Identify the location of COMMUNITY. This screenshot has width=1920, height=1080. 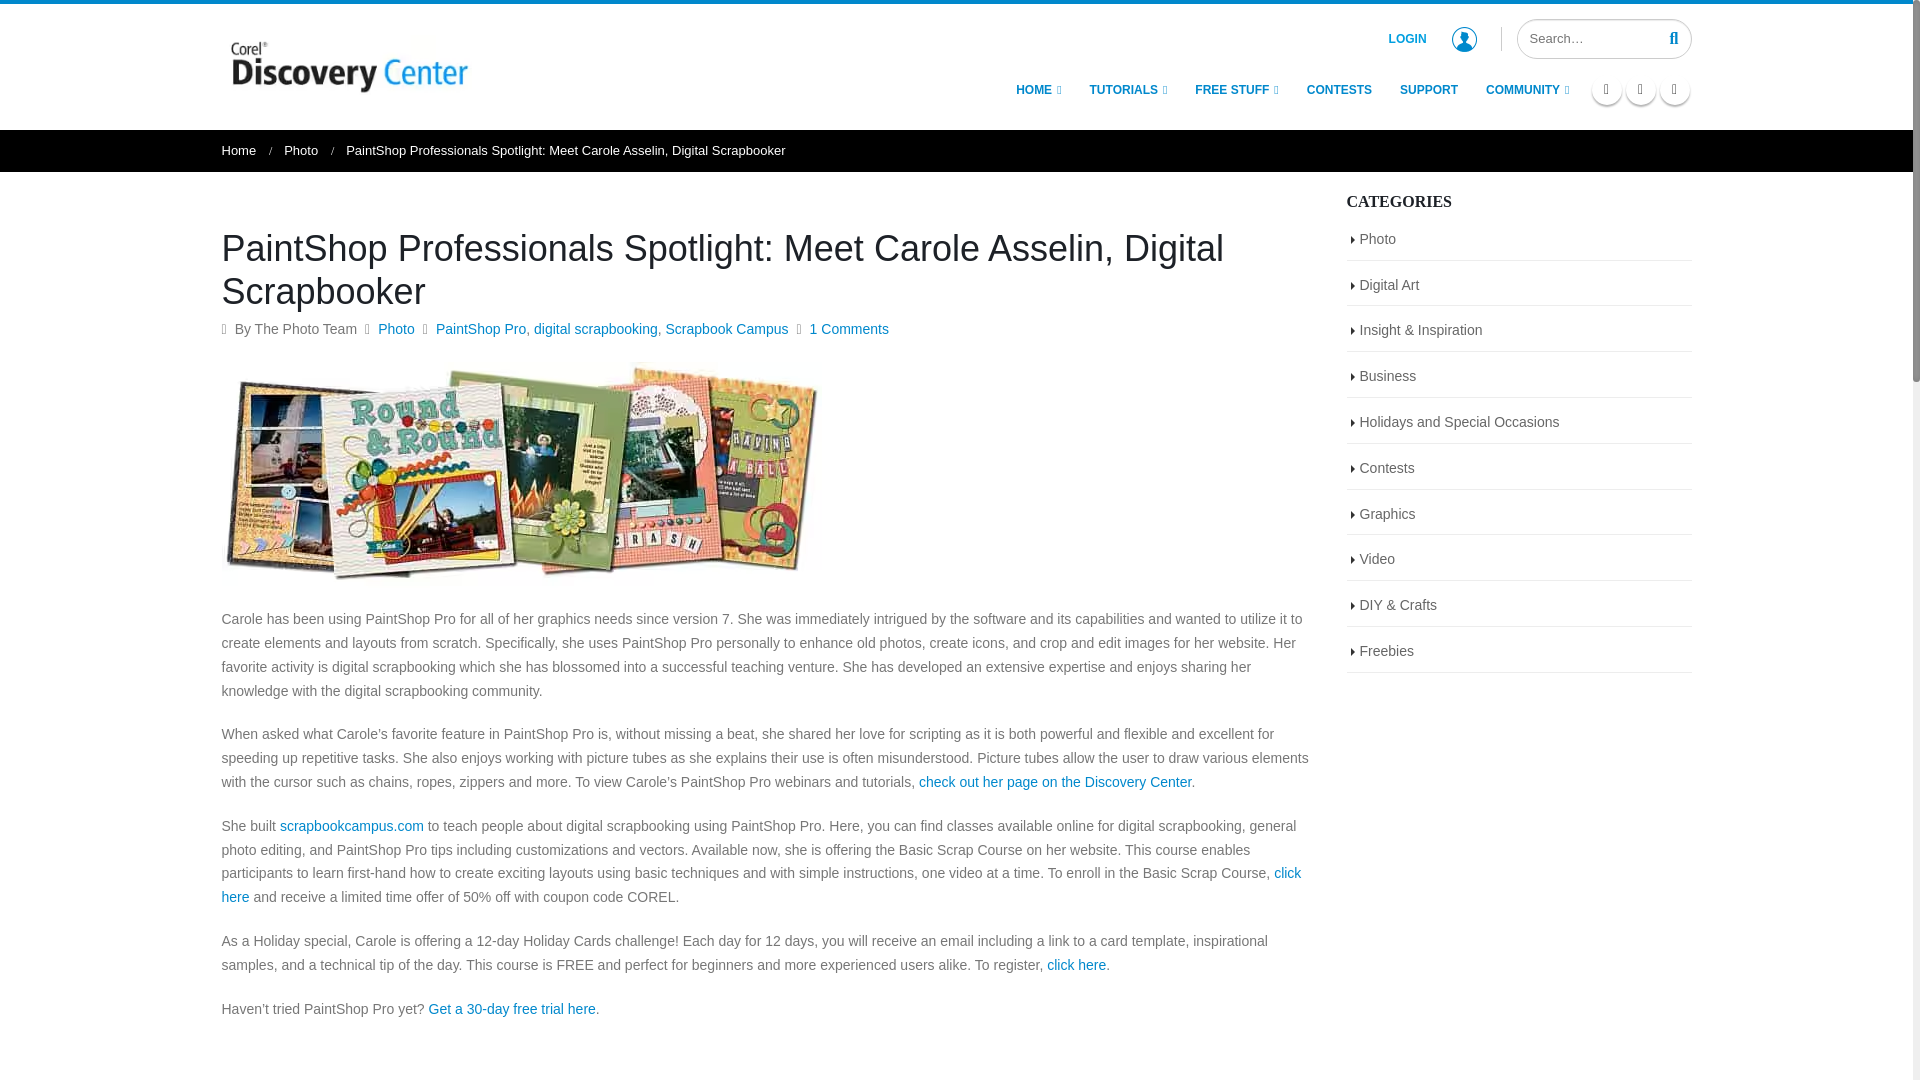
(1527, 90).